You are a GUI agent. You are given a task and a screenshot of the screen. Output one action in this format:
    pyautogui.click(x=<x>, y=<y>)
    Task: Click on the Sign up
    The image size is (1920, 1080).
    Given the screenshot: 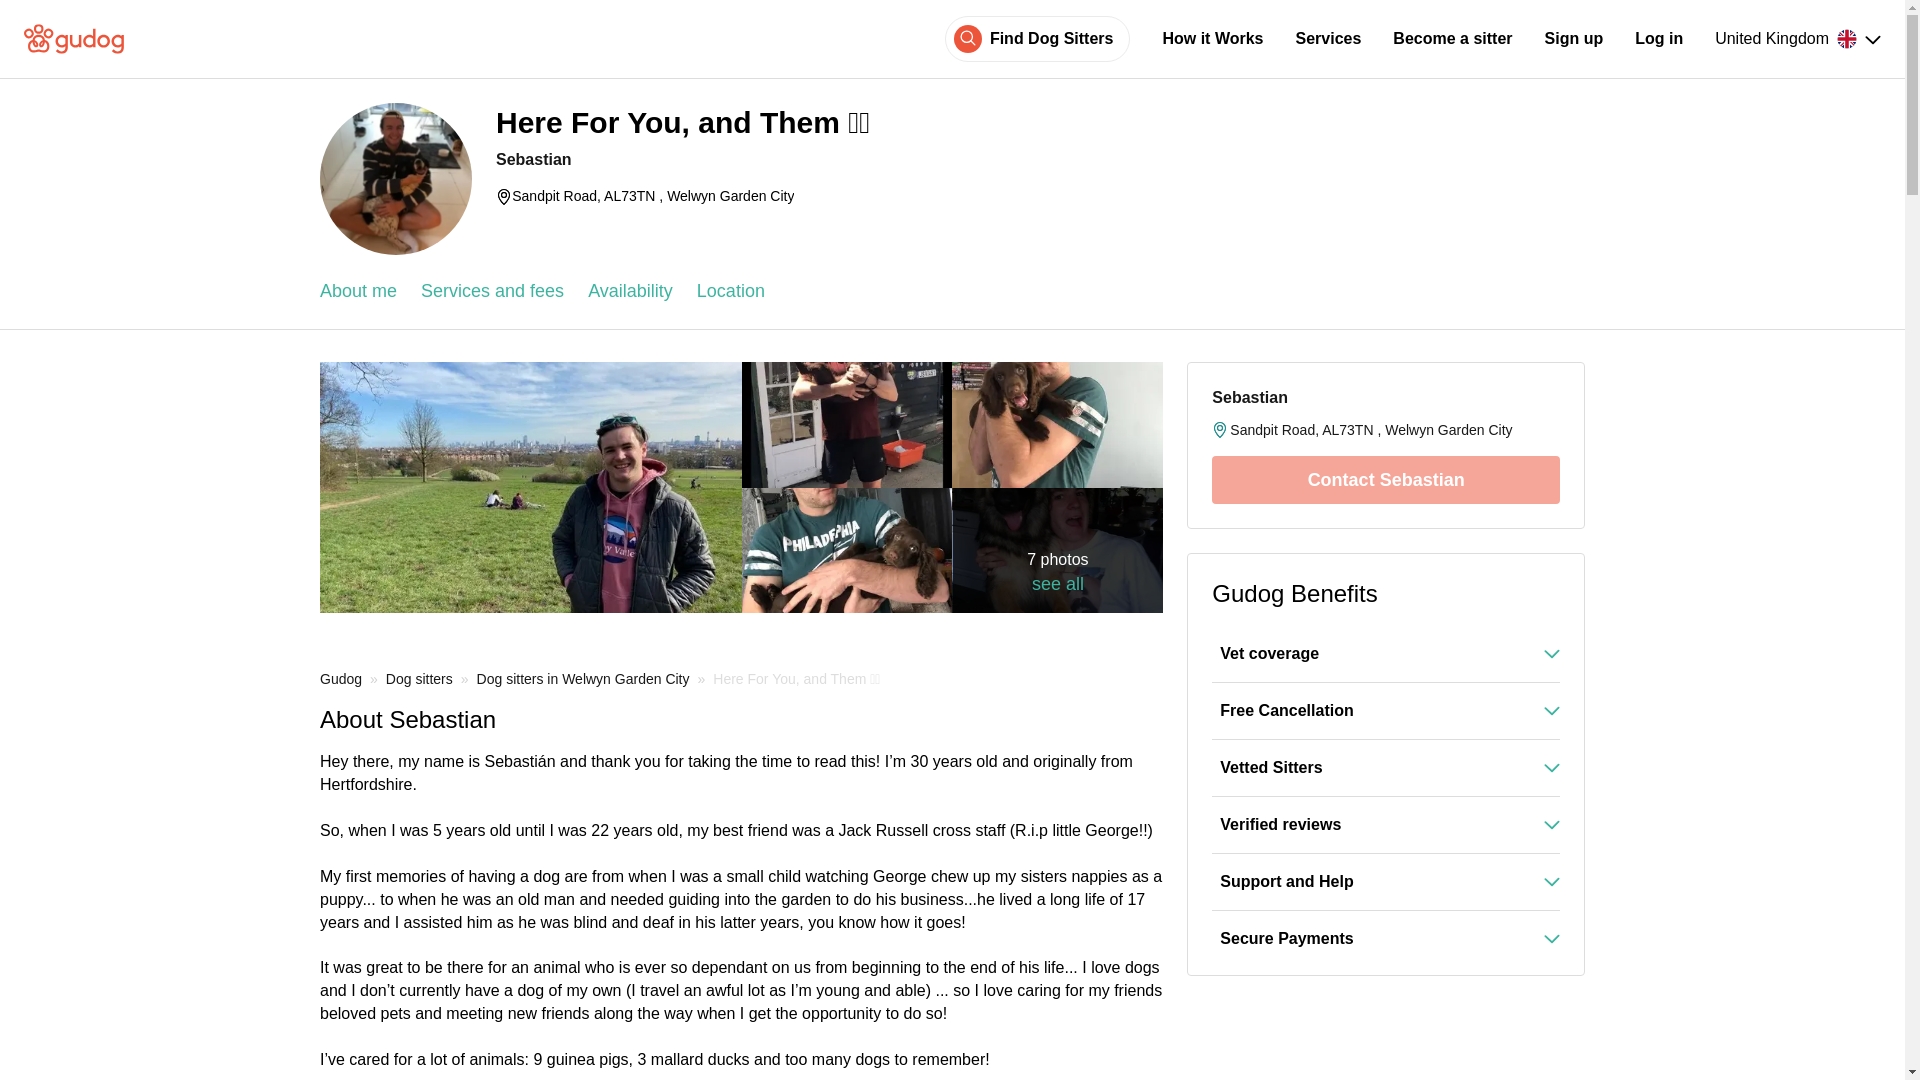 What is the action you would take?
    pyautogui.click(x=1574, y=38)
    